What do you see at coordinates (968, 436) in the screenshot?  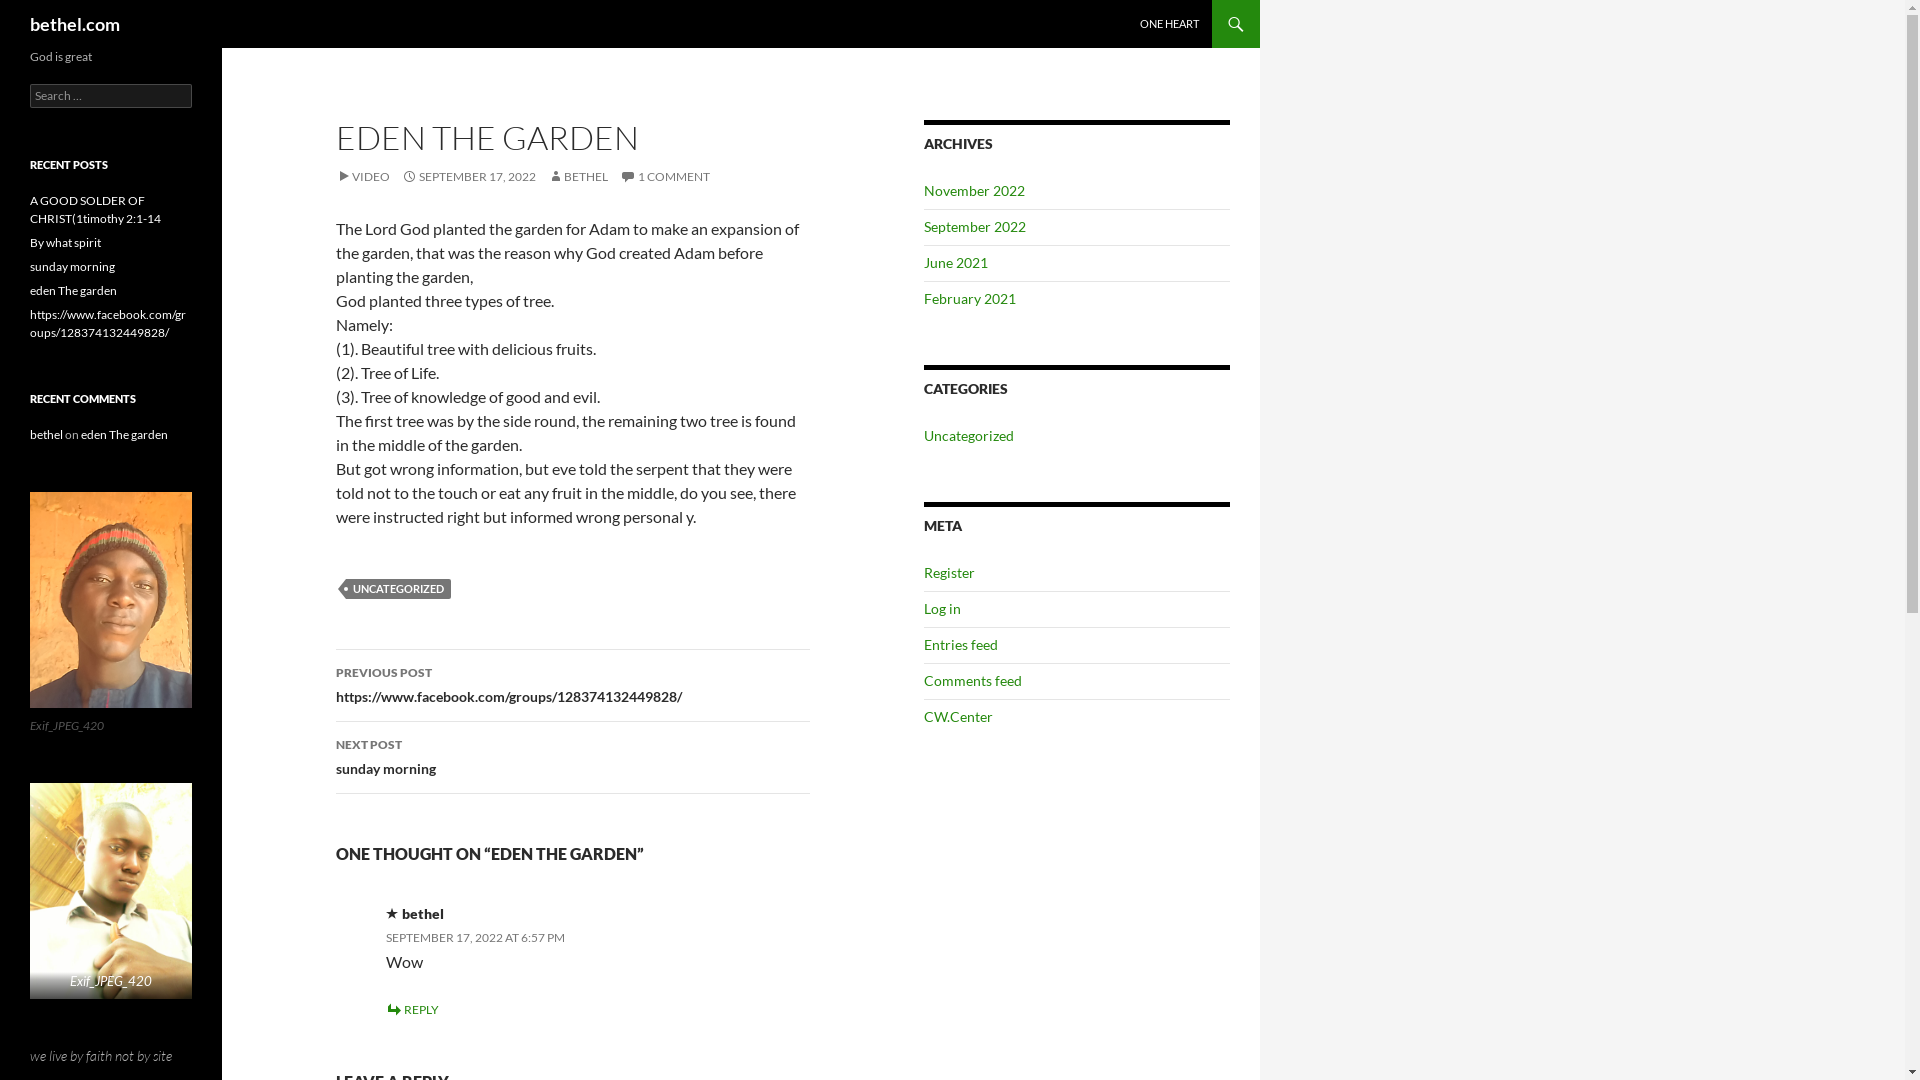 I see `Uncategorized` at bounding box center [968, 436].